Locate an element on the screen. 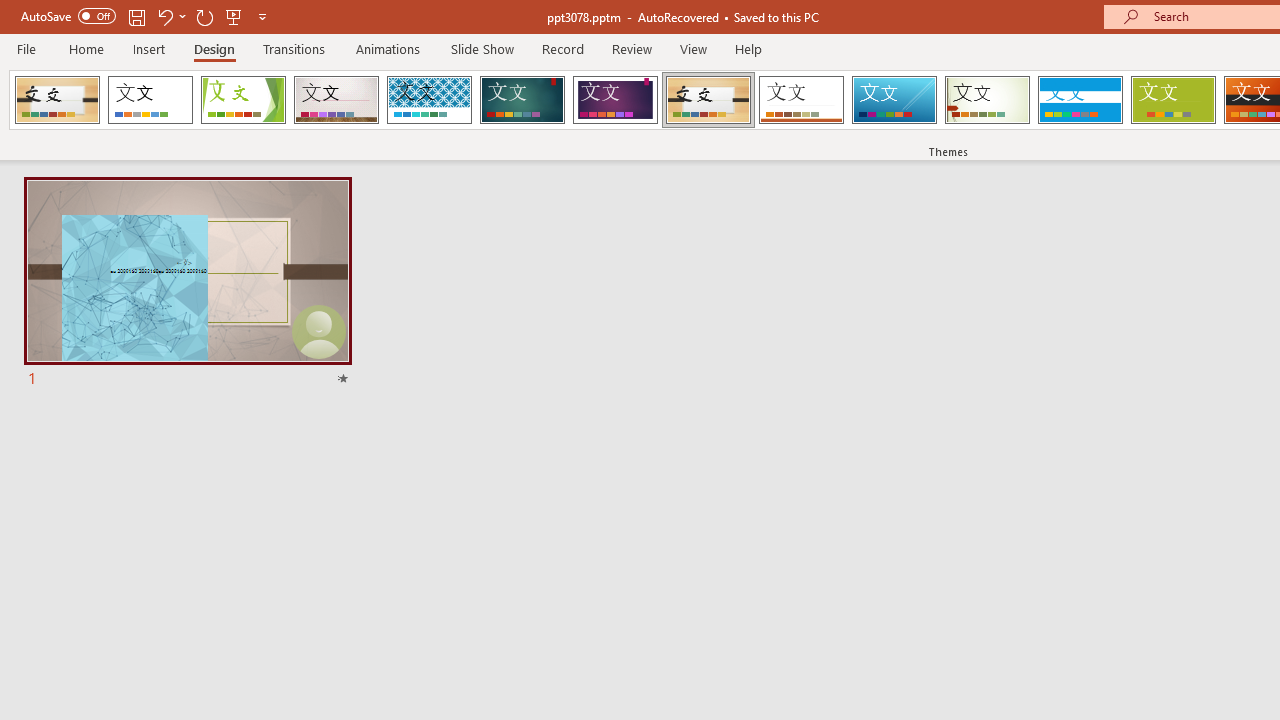 The height and width of the screenshot is (720, 1280). Banded is located at coordinates (1080, 100).